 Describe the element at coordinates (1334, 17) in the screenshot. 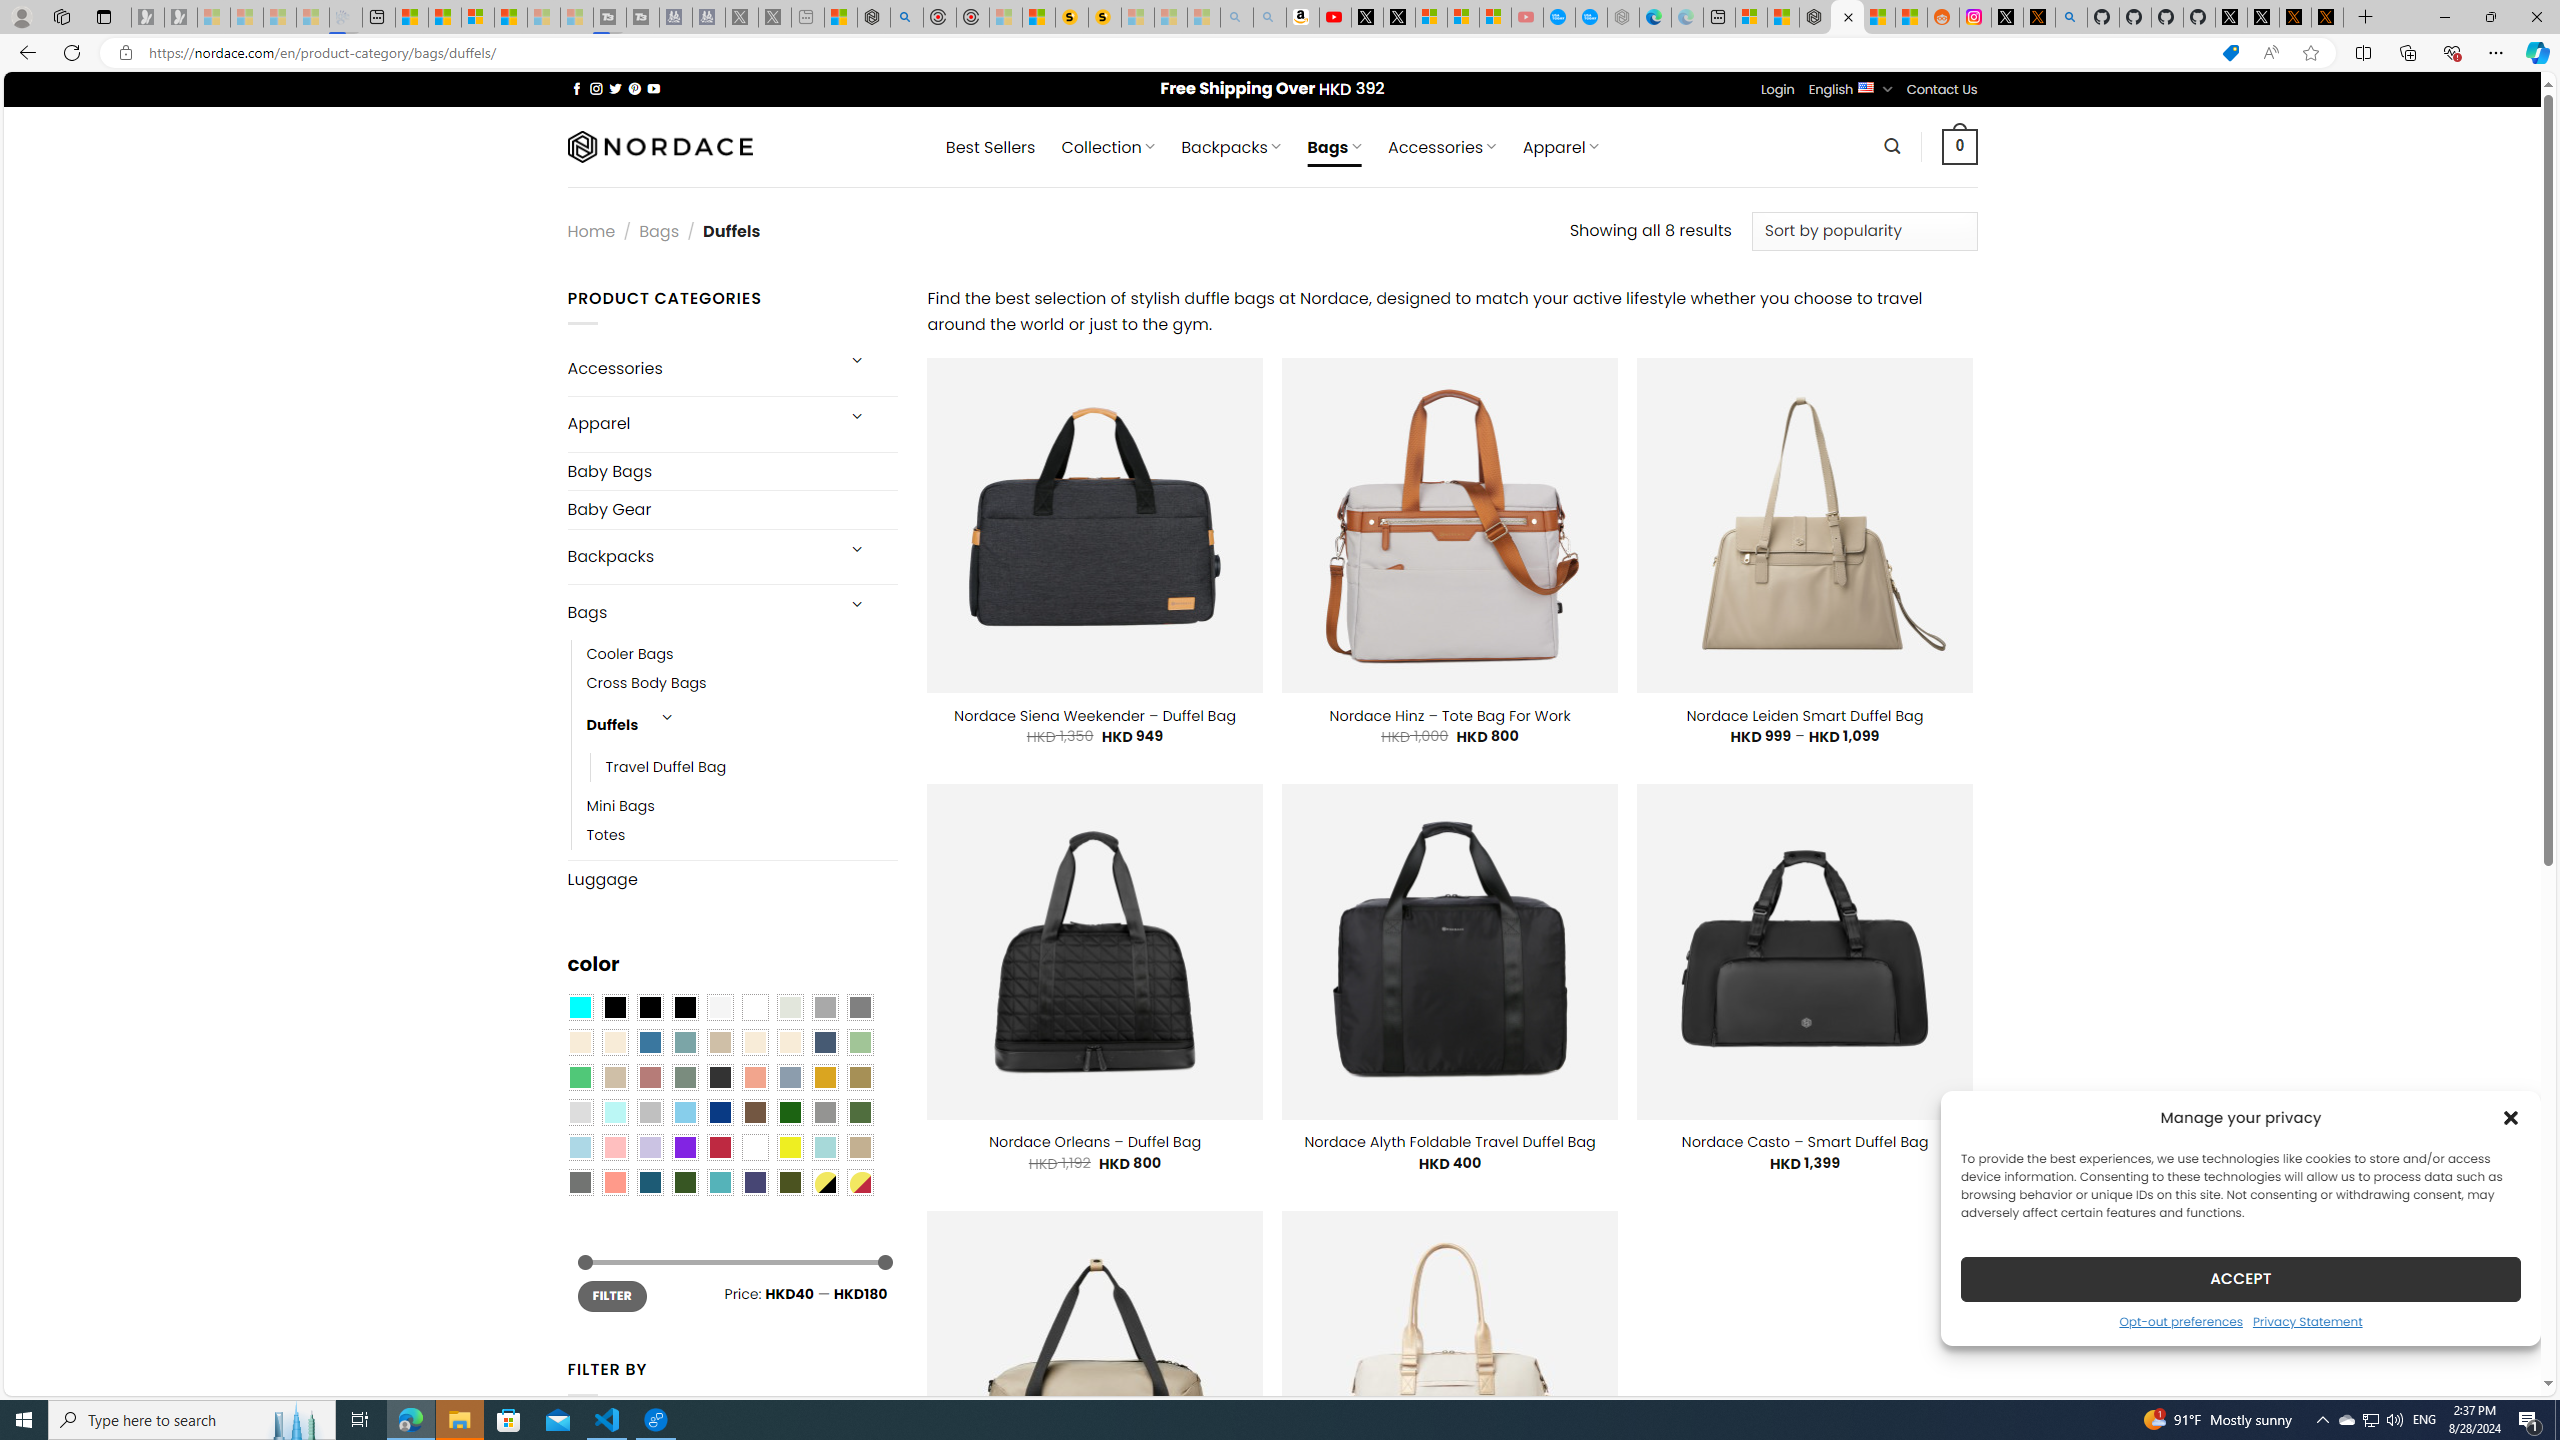

I see `Day 1: Arriving in Yemen (surreal to be here) - YouTube` at that location.